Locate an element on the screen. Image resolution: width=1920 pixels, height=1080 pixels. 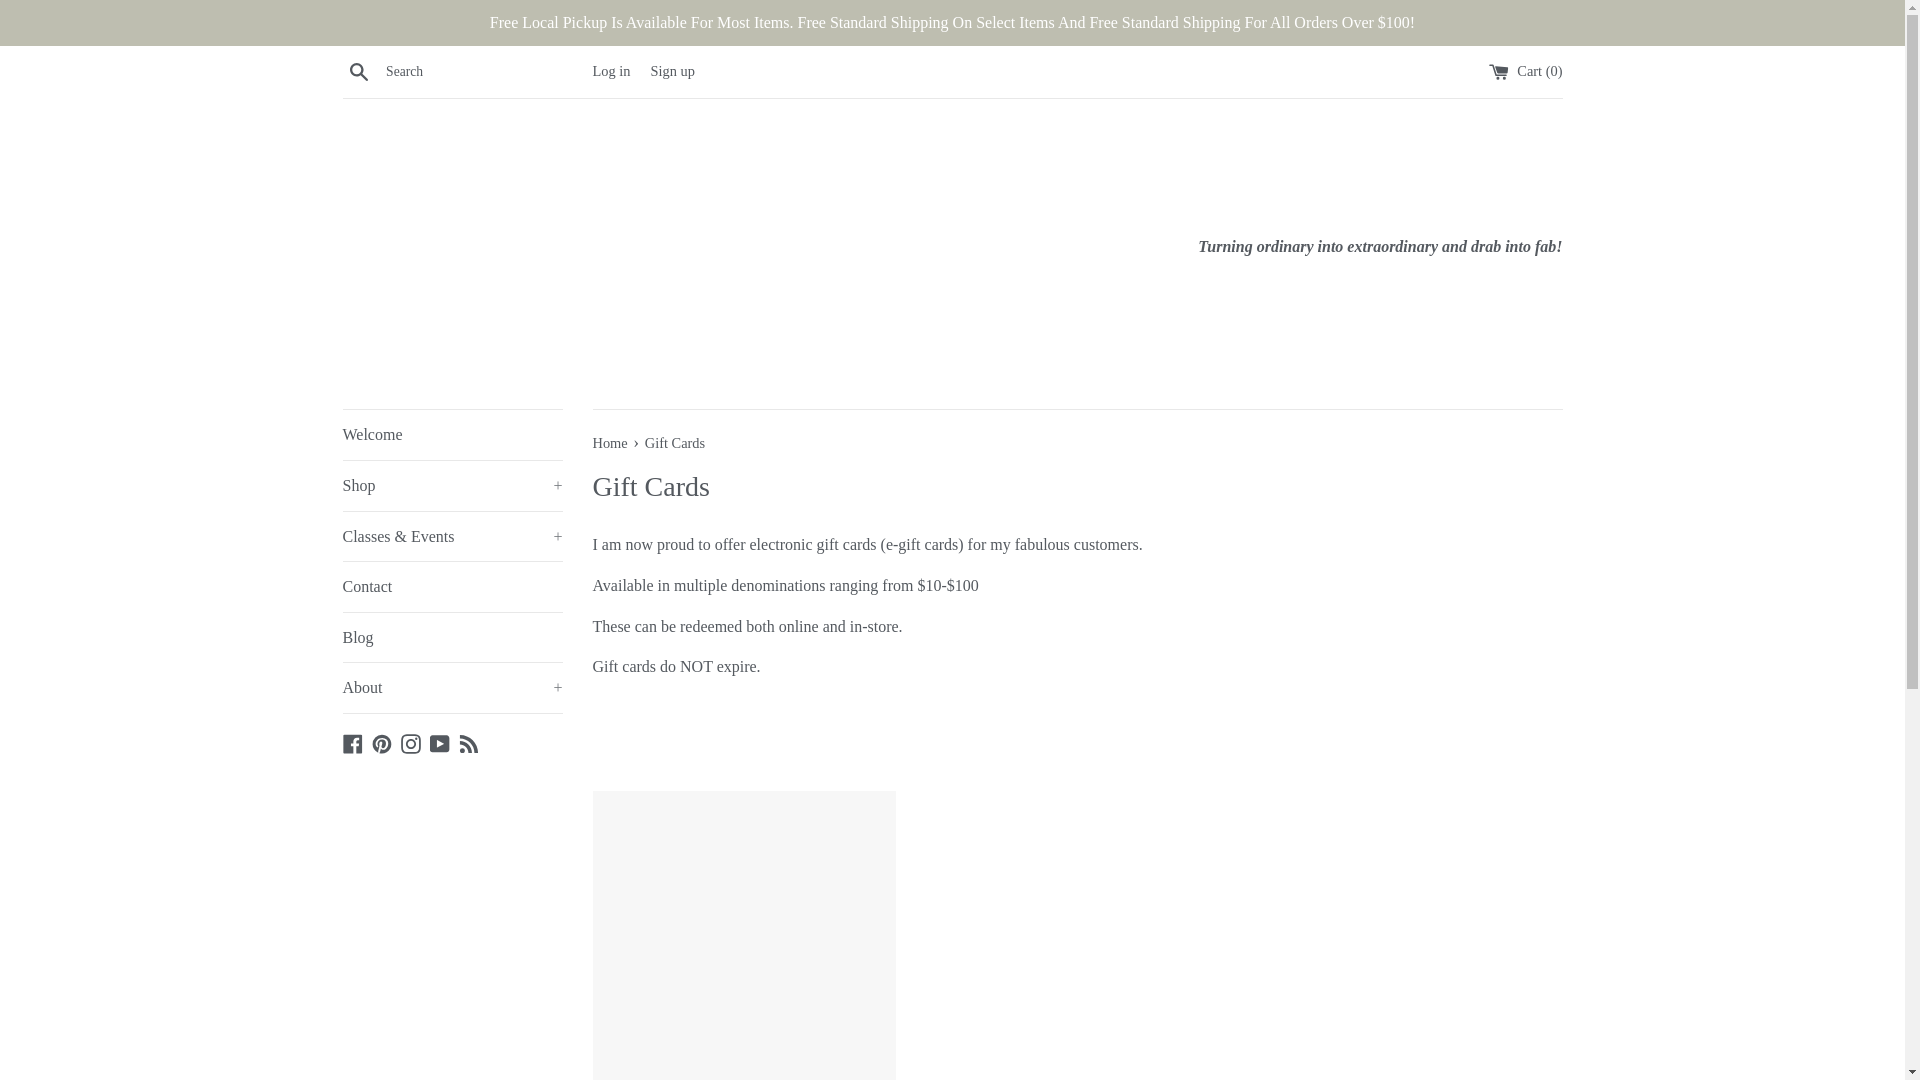
Facebook is located at coordinates (352, 742).